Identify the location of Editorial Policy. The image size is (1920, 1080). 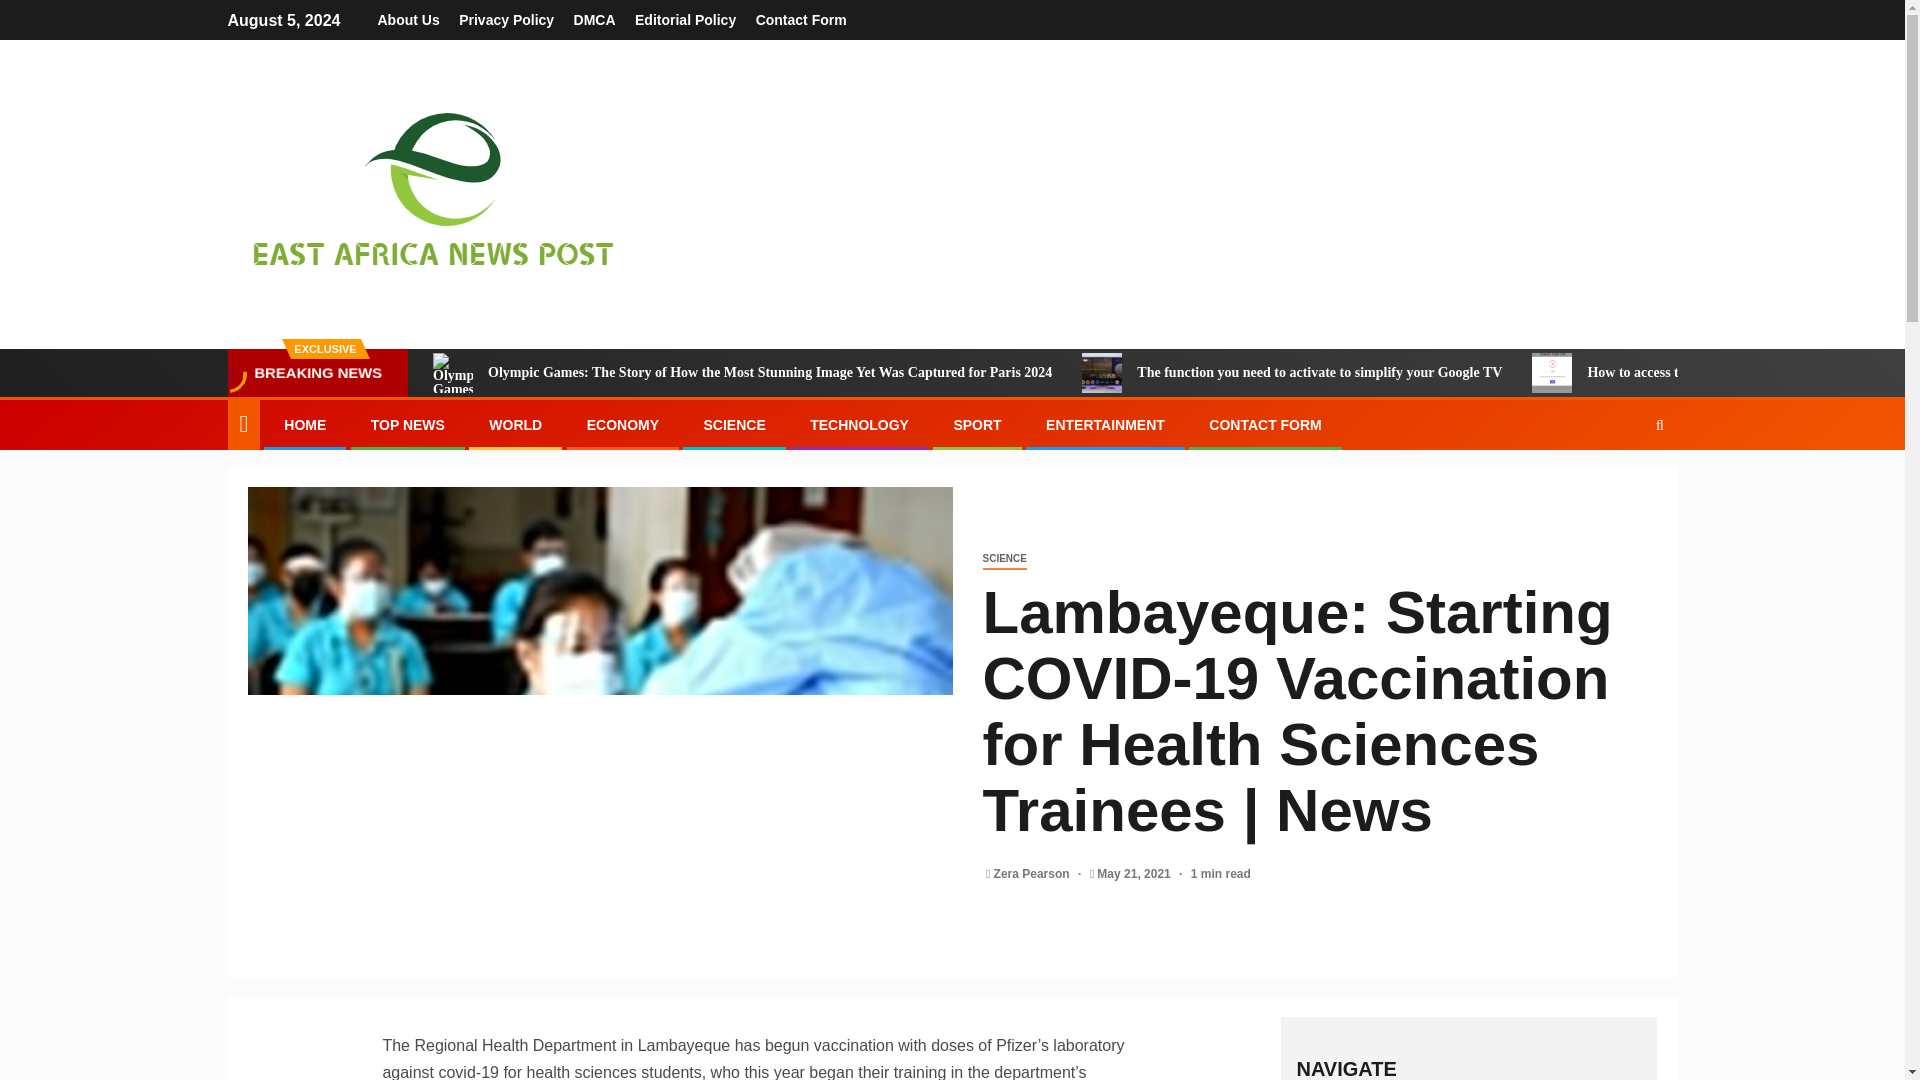
(685, 20).